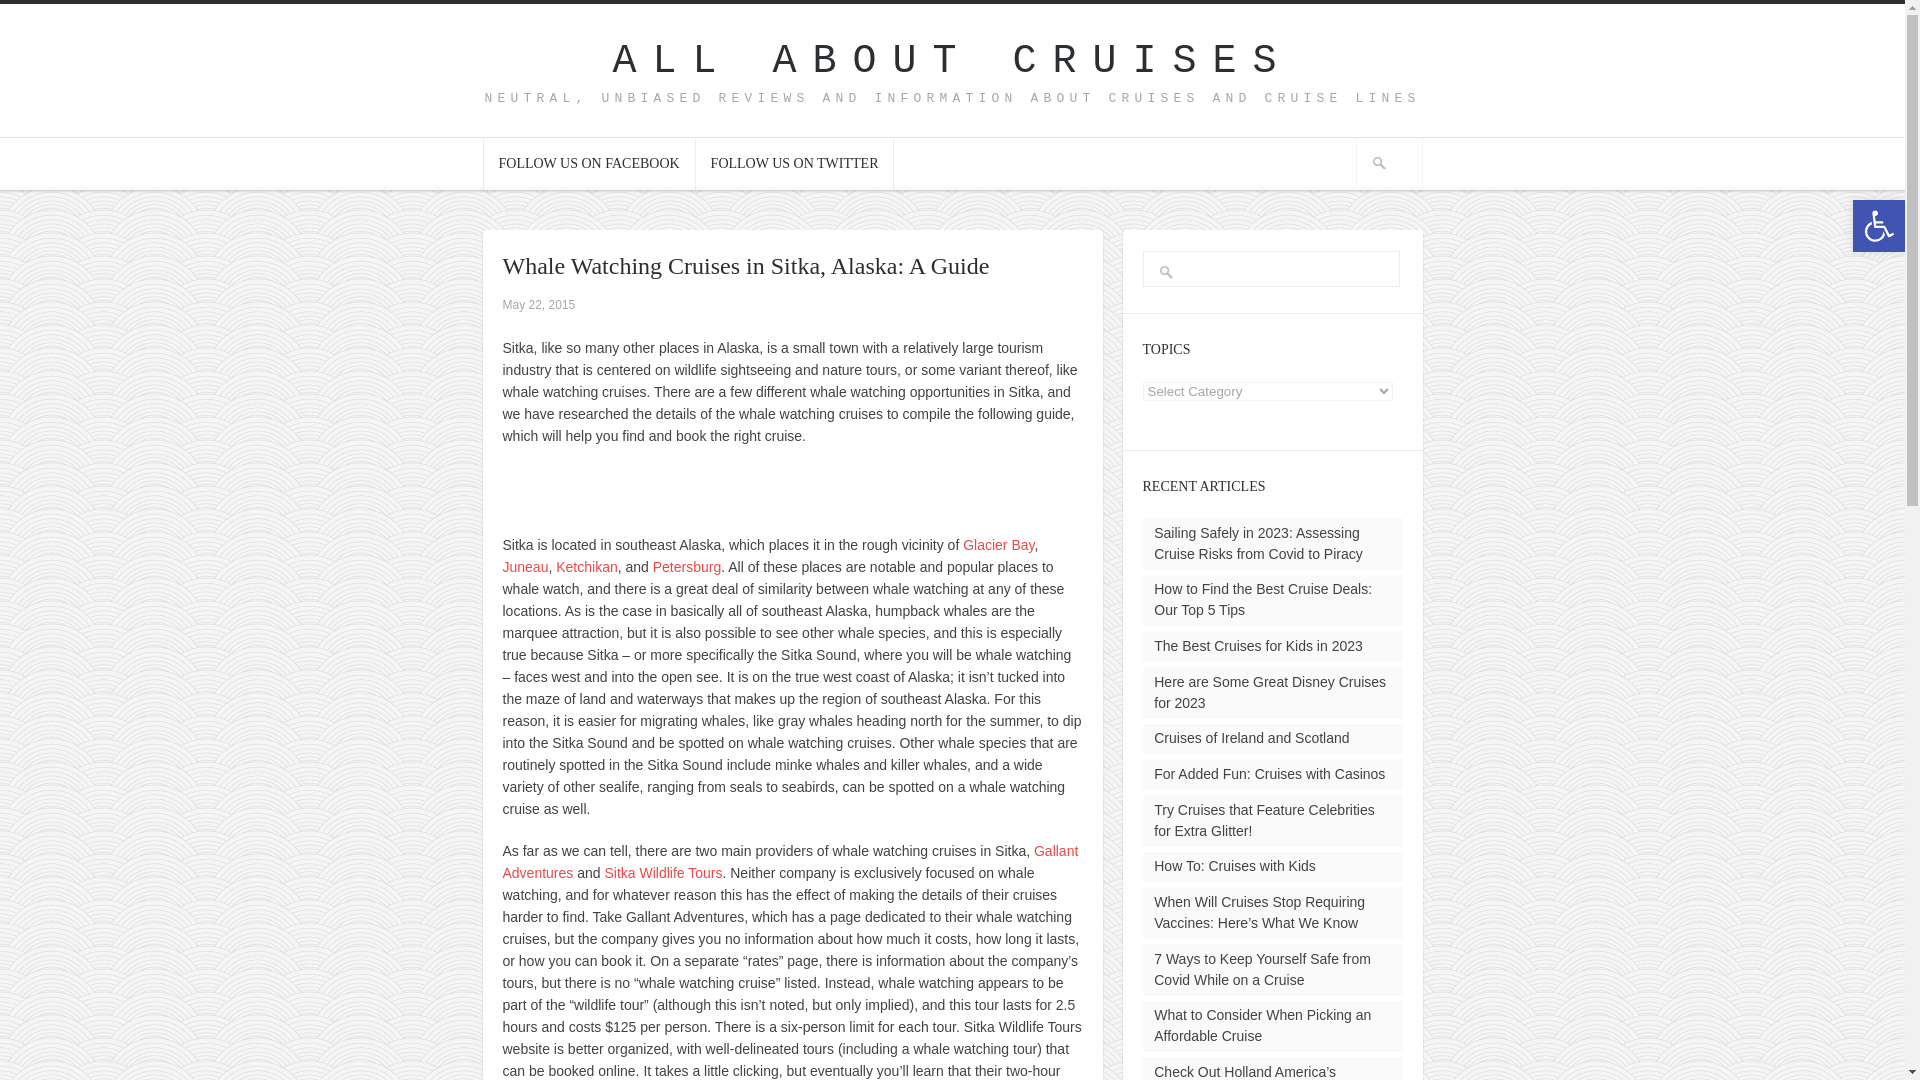 Image resolution: width=1920 pixels, height=1080 pixels. What do you see at coordinates (998, 544) in the screenshot?
I see `Glacier Bay` at bounding box center [998, 544].